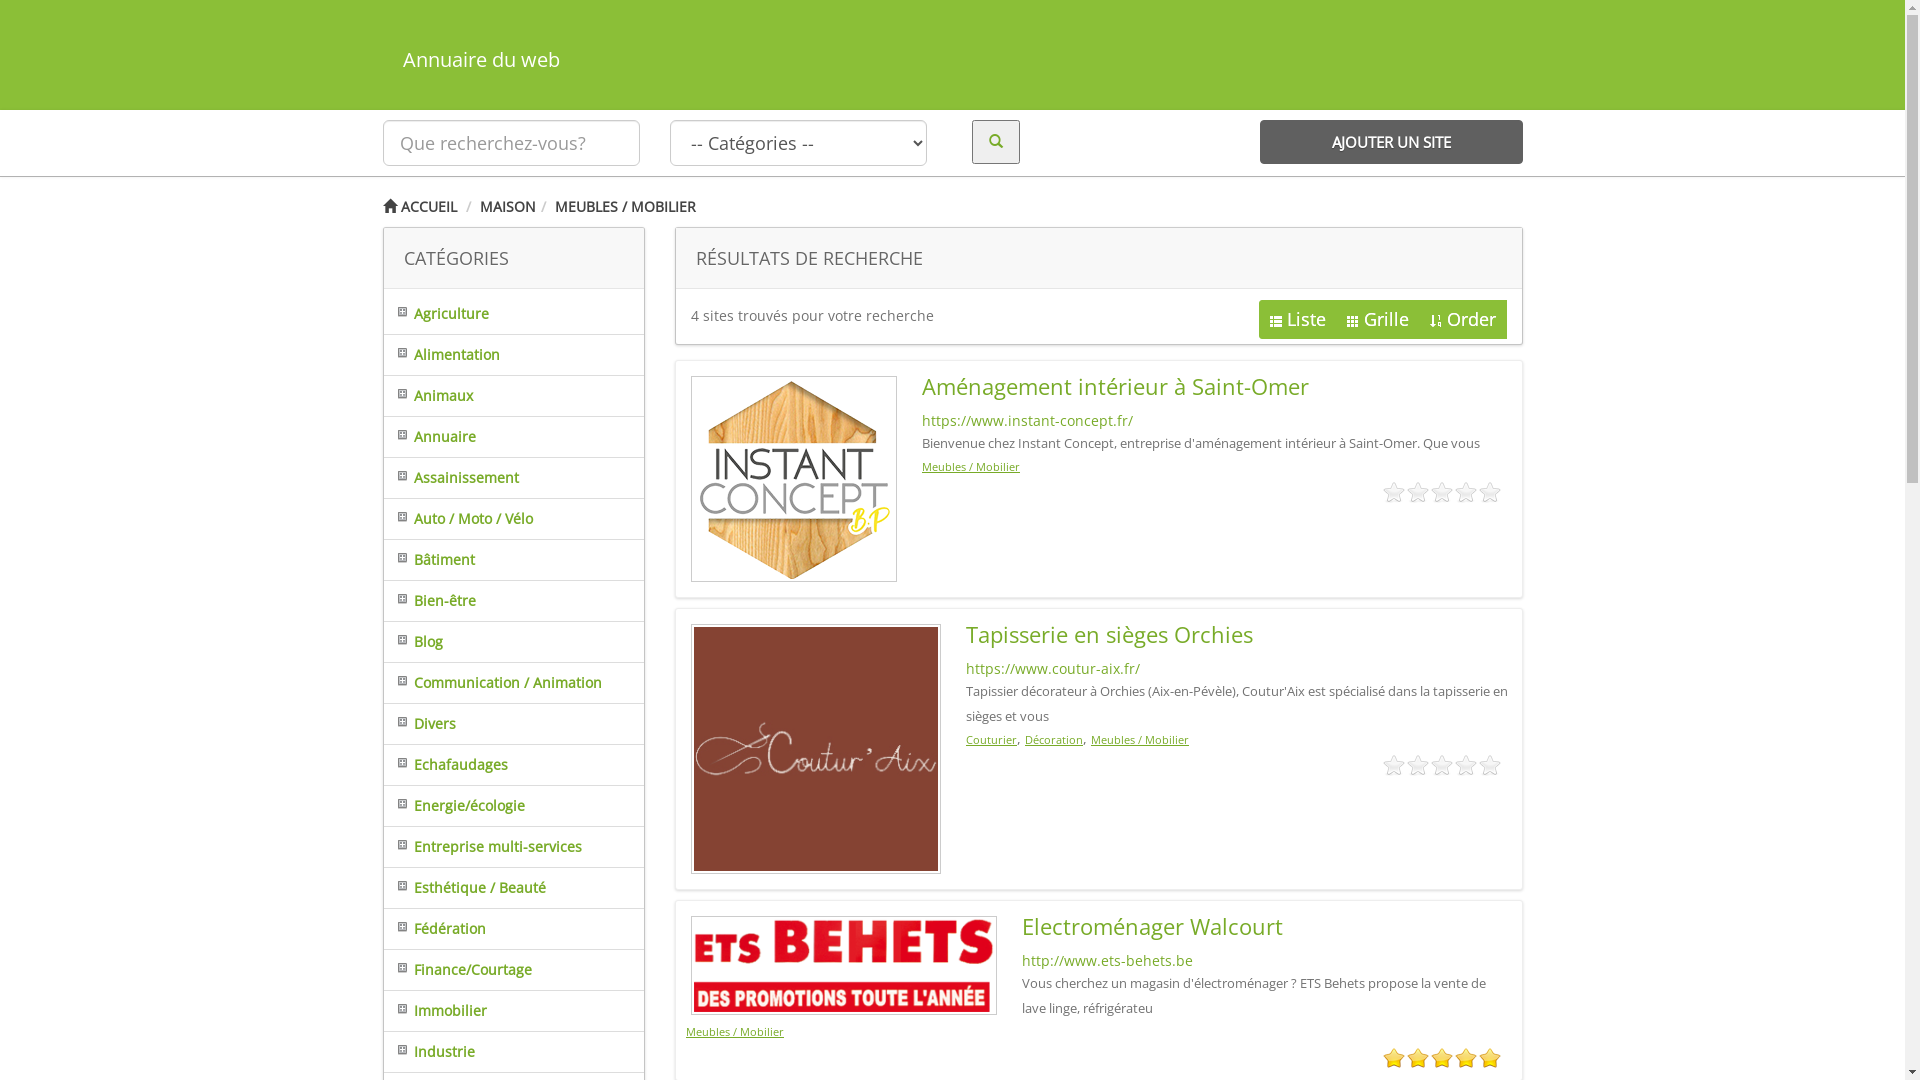 Image resolution: width=1920 pixels, height=1080 pixels. What do you see at coordinates (1392, 142) in the screenshot?
I see `AJOUTER UN SITE` at bounding box center [1392, 142].